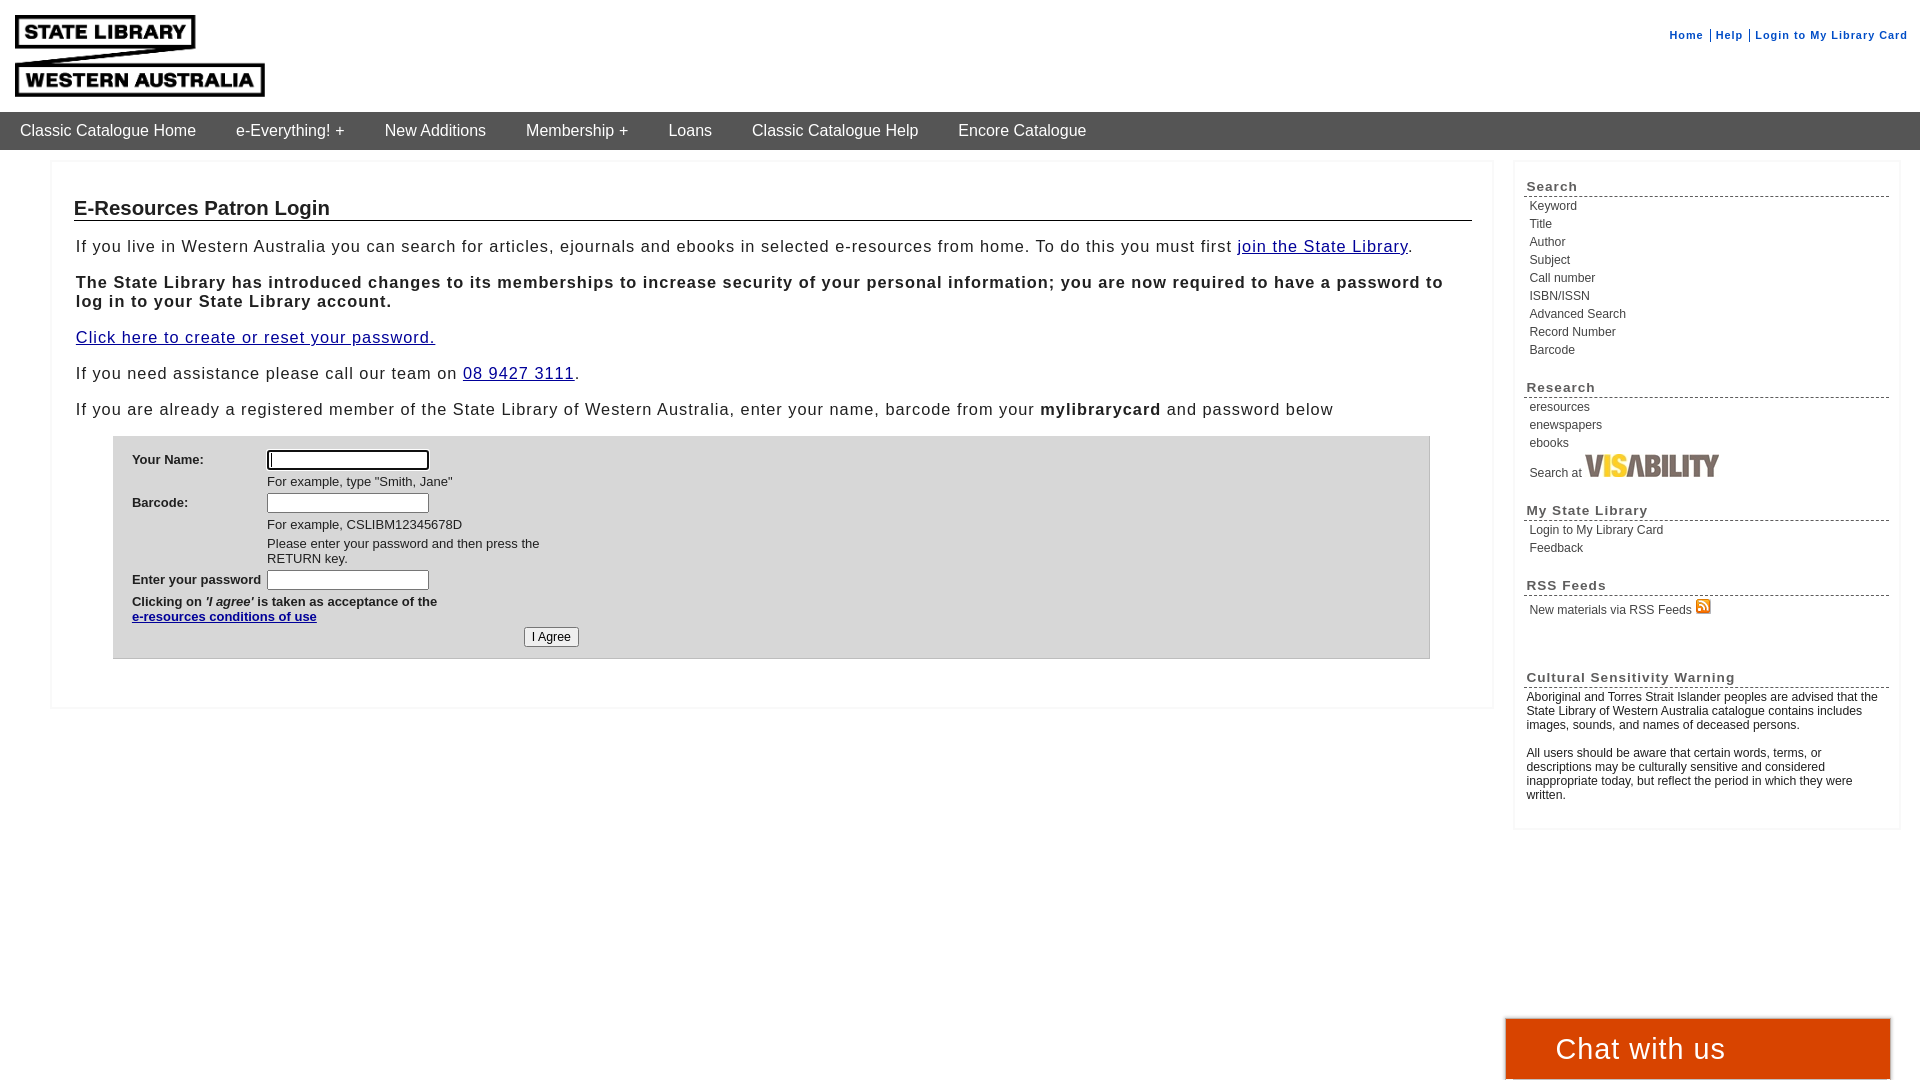 The width and height of the screenshot is (1920, 1080). What do you see at coordinates (552, 637) in the screenshot?
I see `I Agree` at bounding box center [552, 637].